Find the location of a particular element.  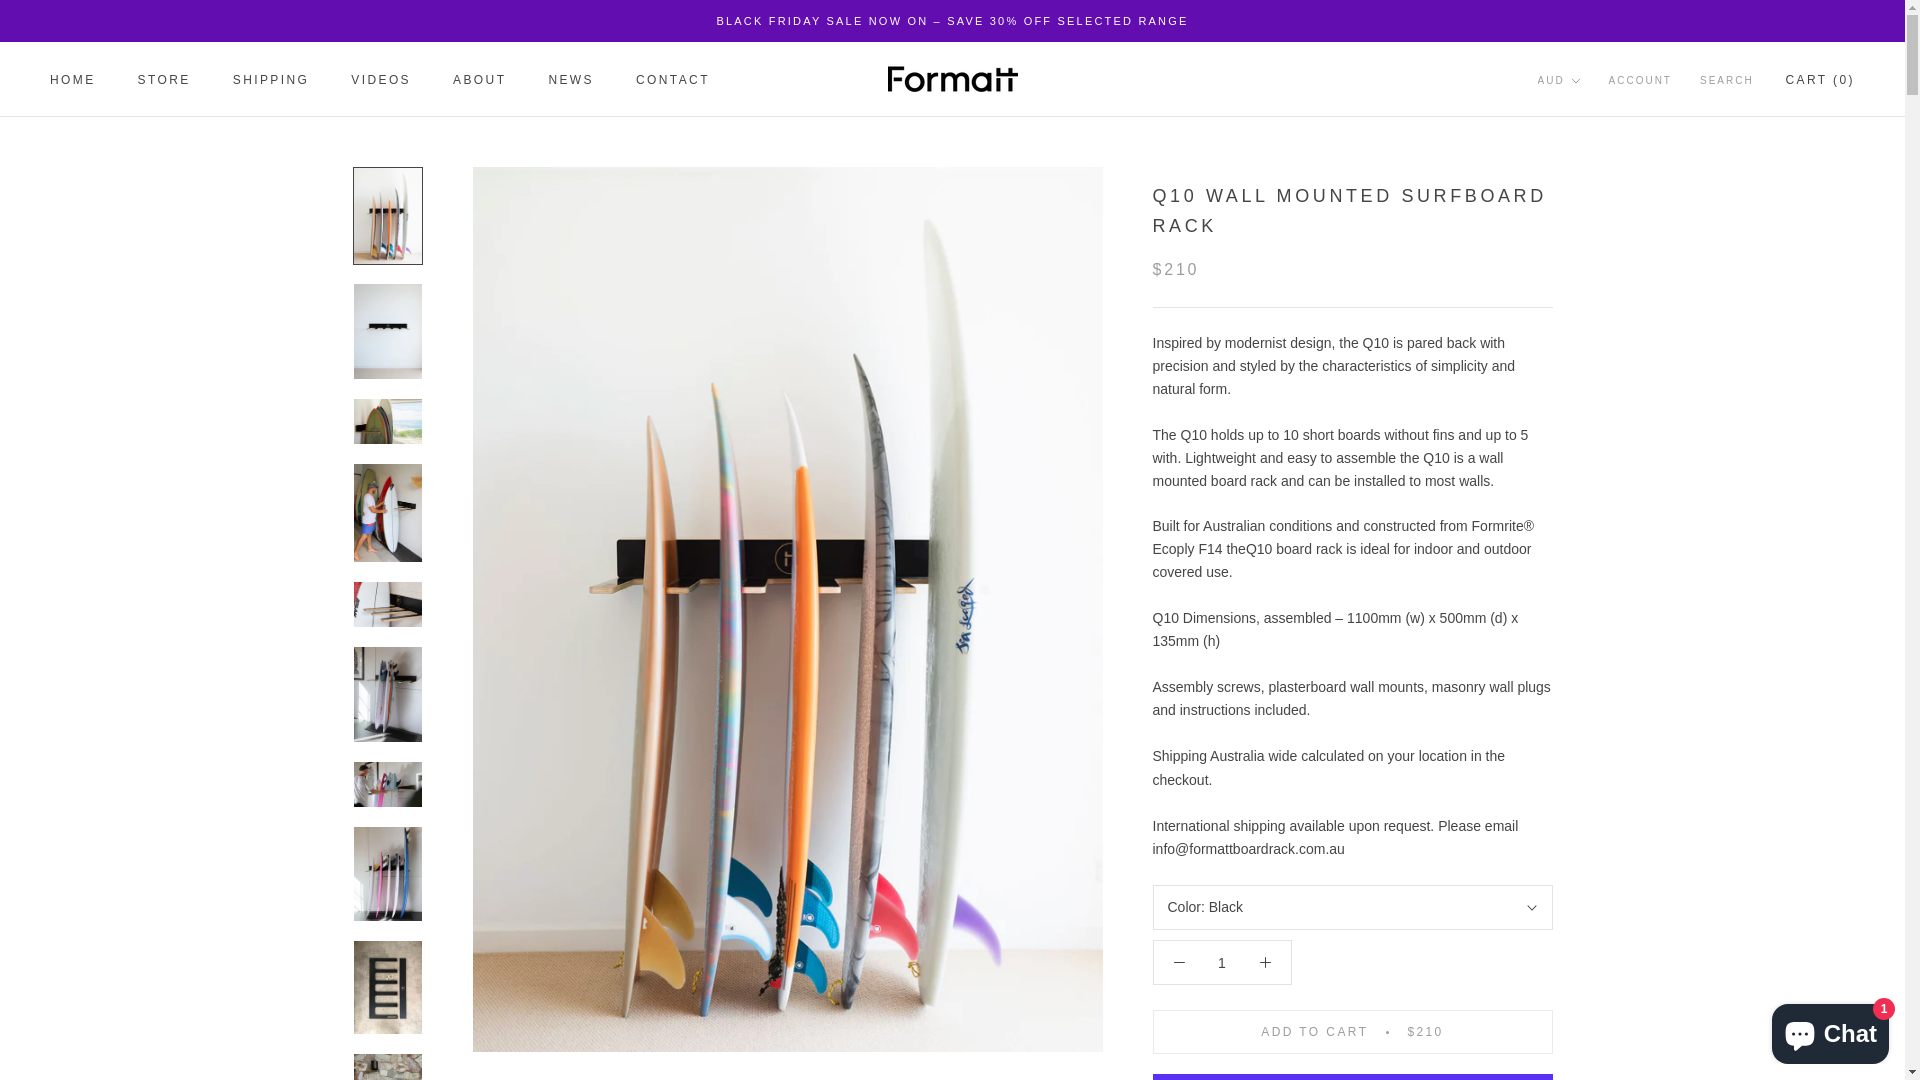

ADD TO CART
$210 is located at coordinates (1352, 1032).